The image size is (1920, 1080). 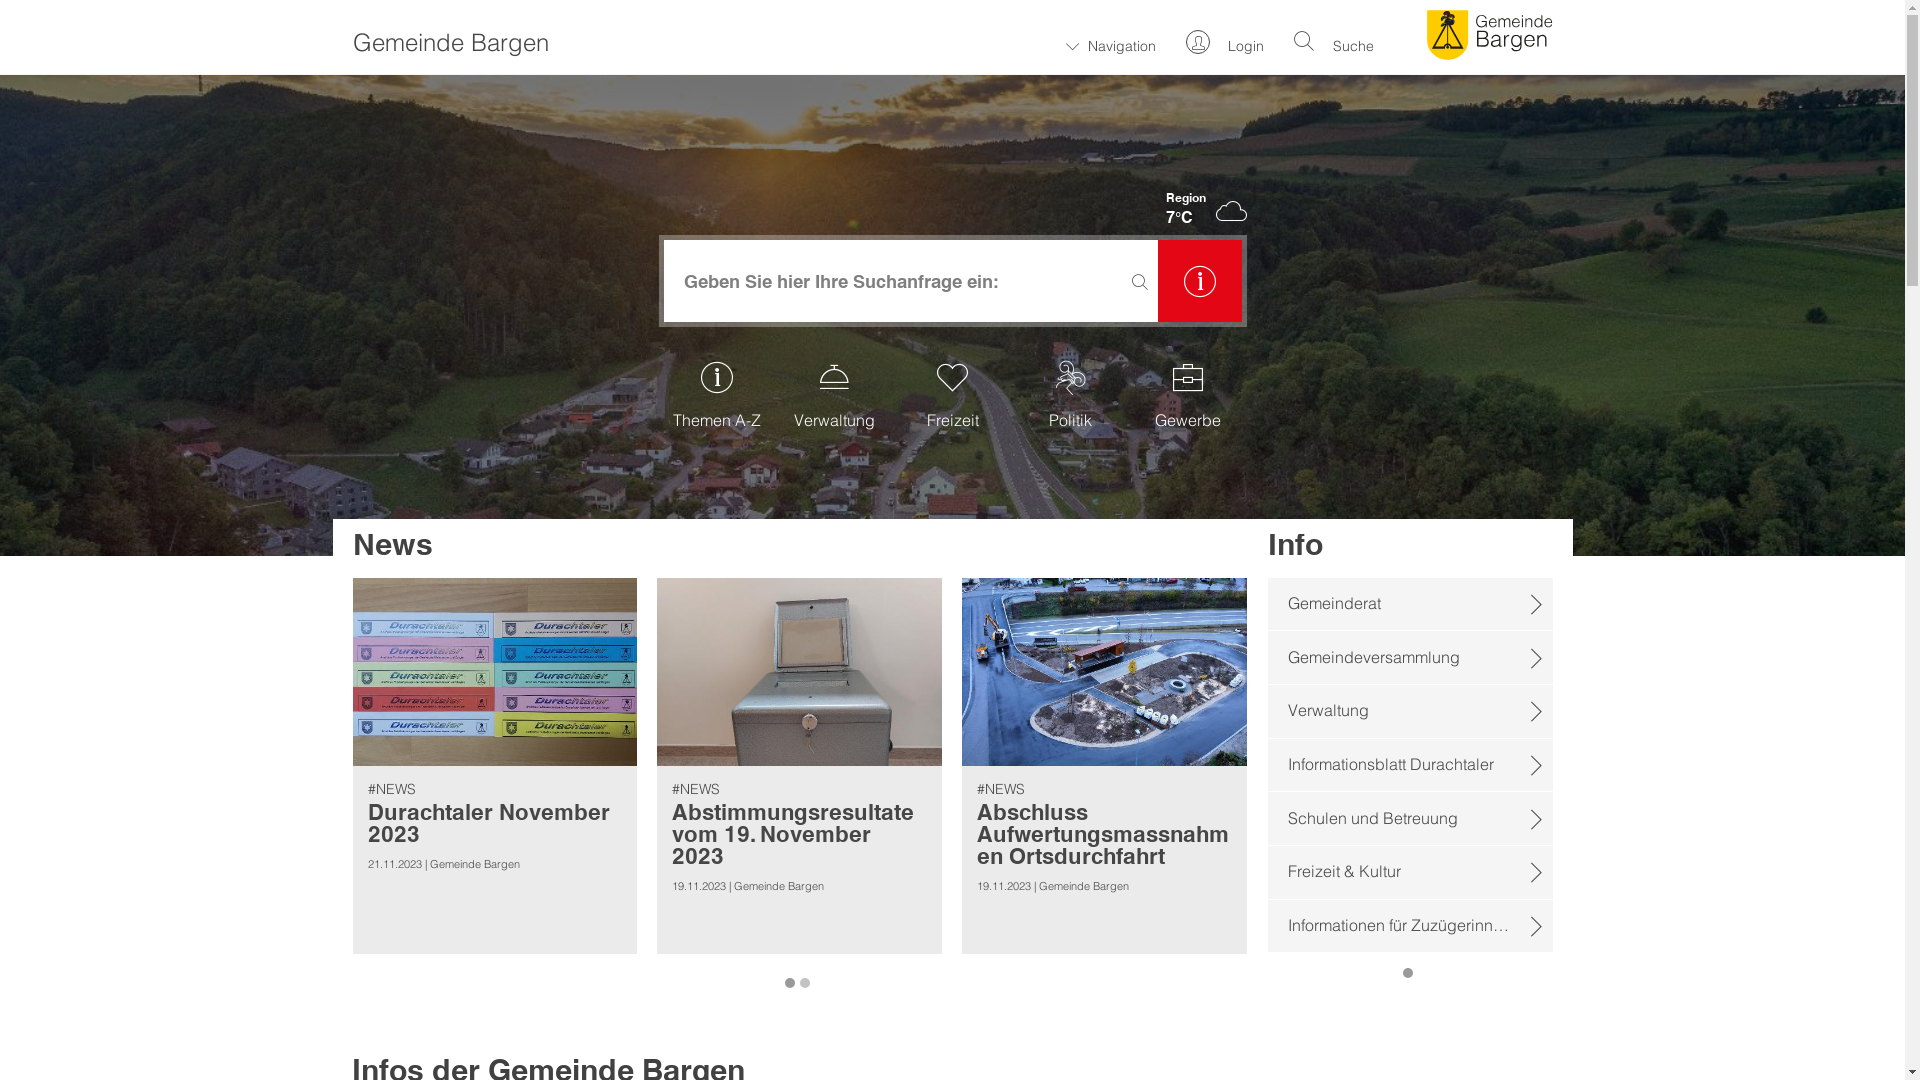 I want to click on Schulen und Betreuung, so click(x=1410, y=819).